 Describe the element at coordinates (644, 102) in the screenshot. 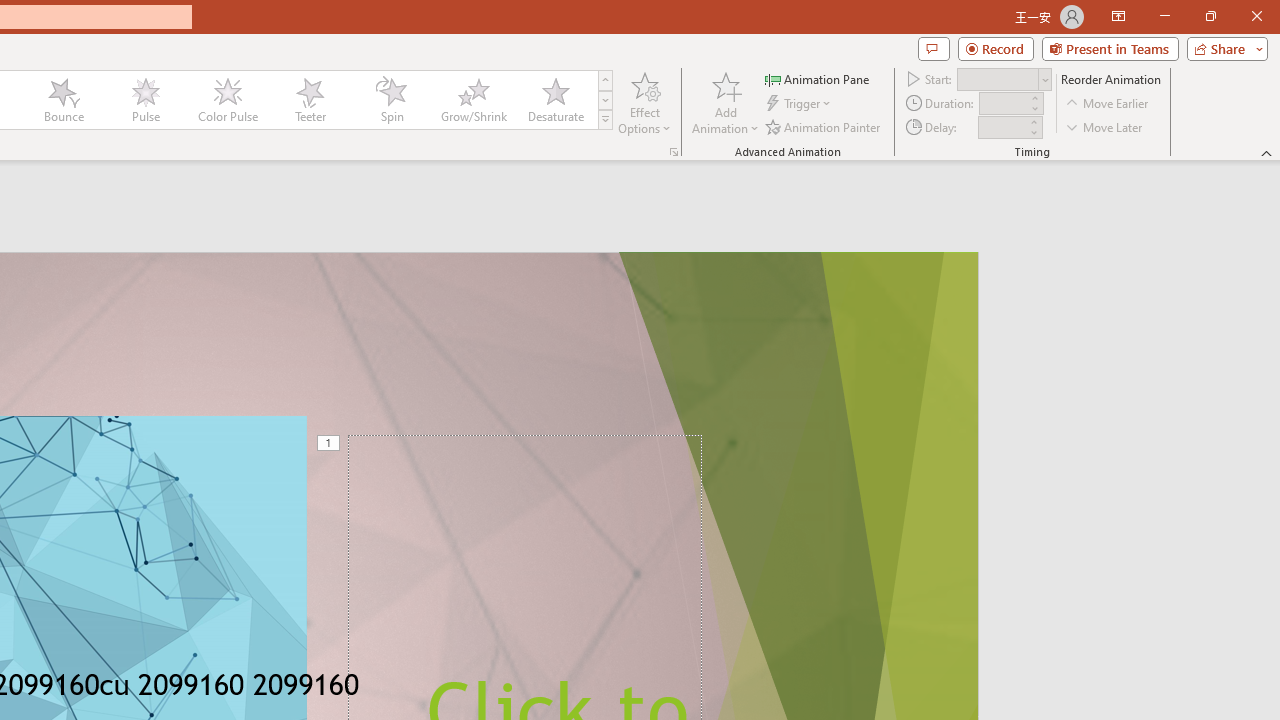

I see `Effect Options` at that location.